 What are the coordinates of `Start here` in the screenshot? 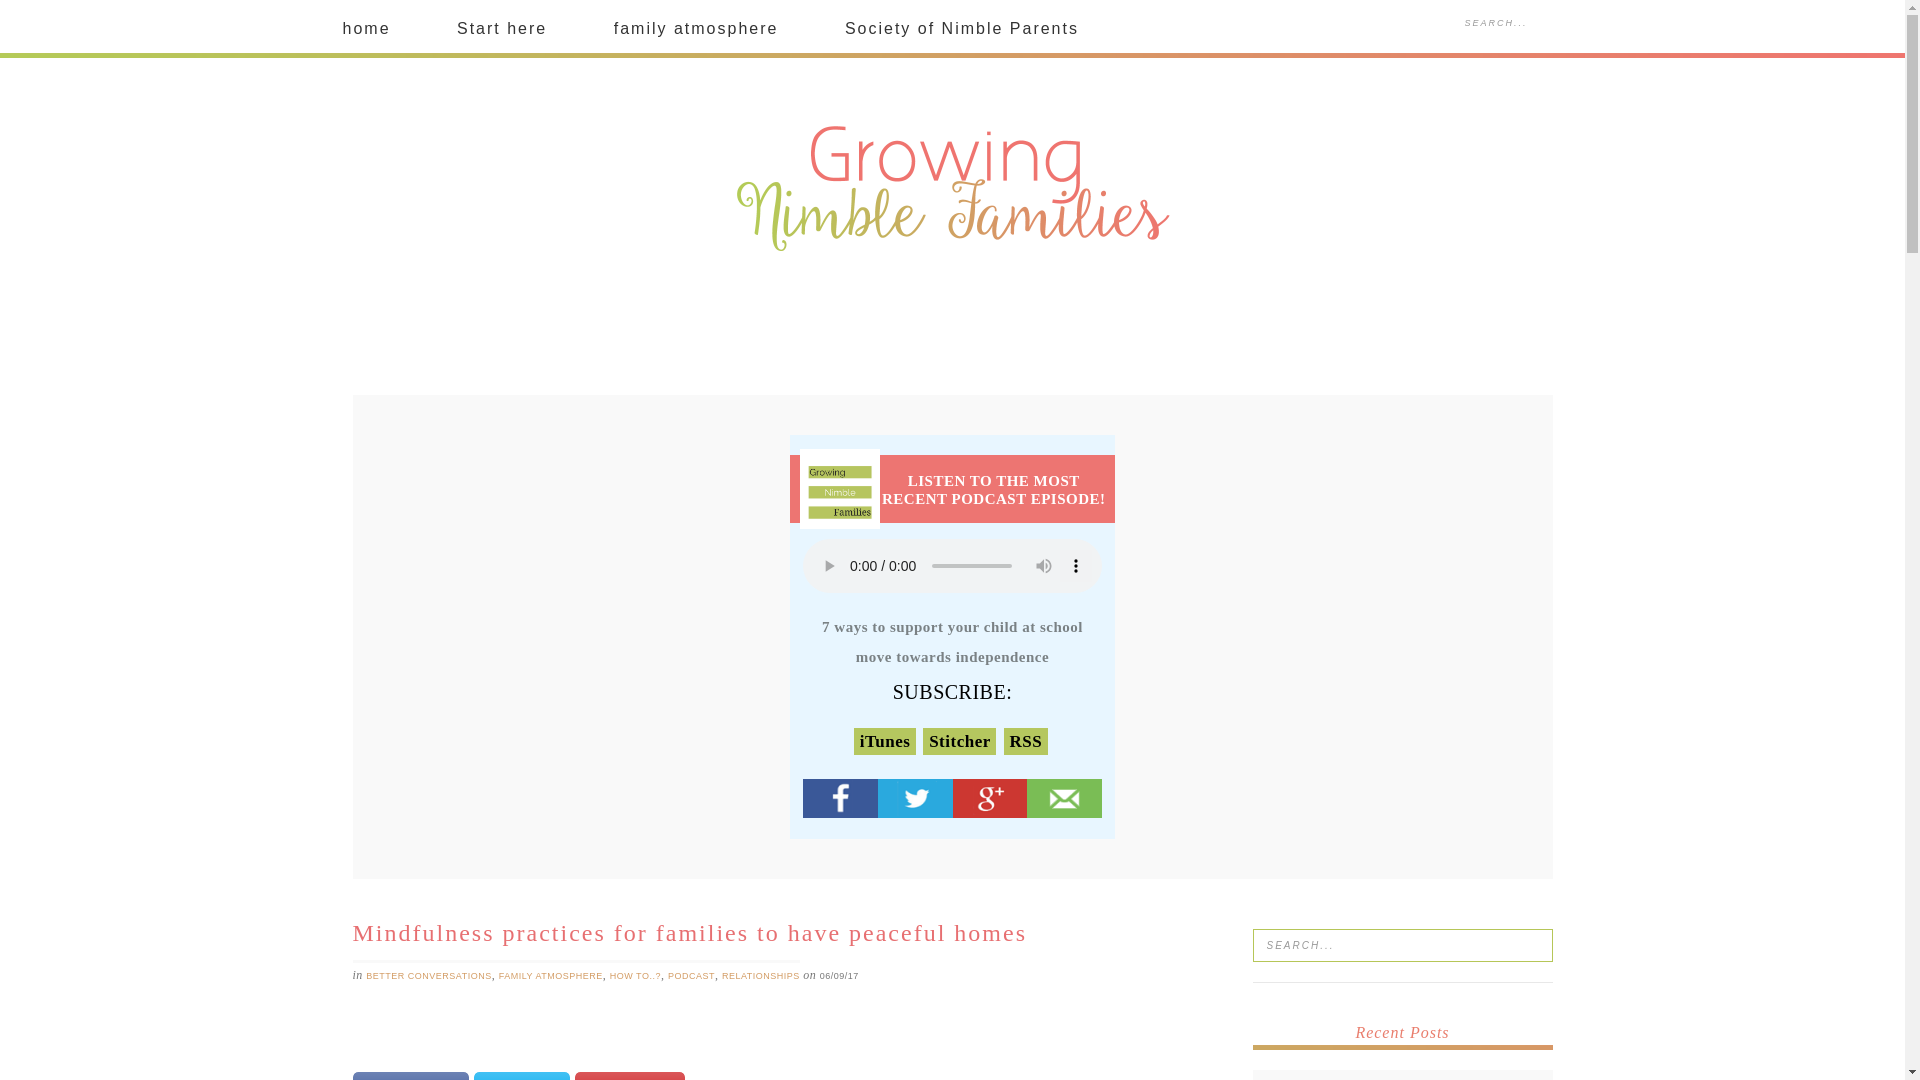 It's located at (502, 29).